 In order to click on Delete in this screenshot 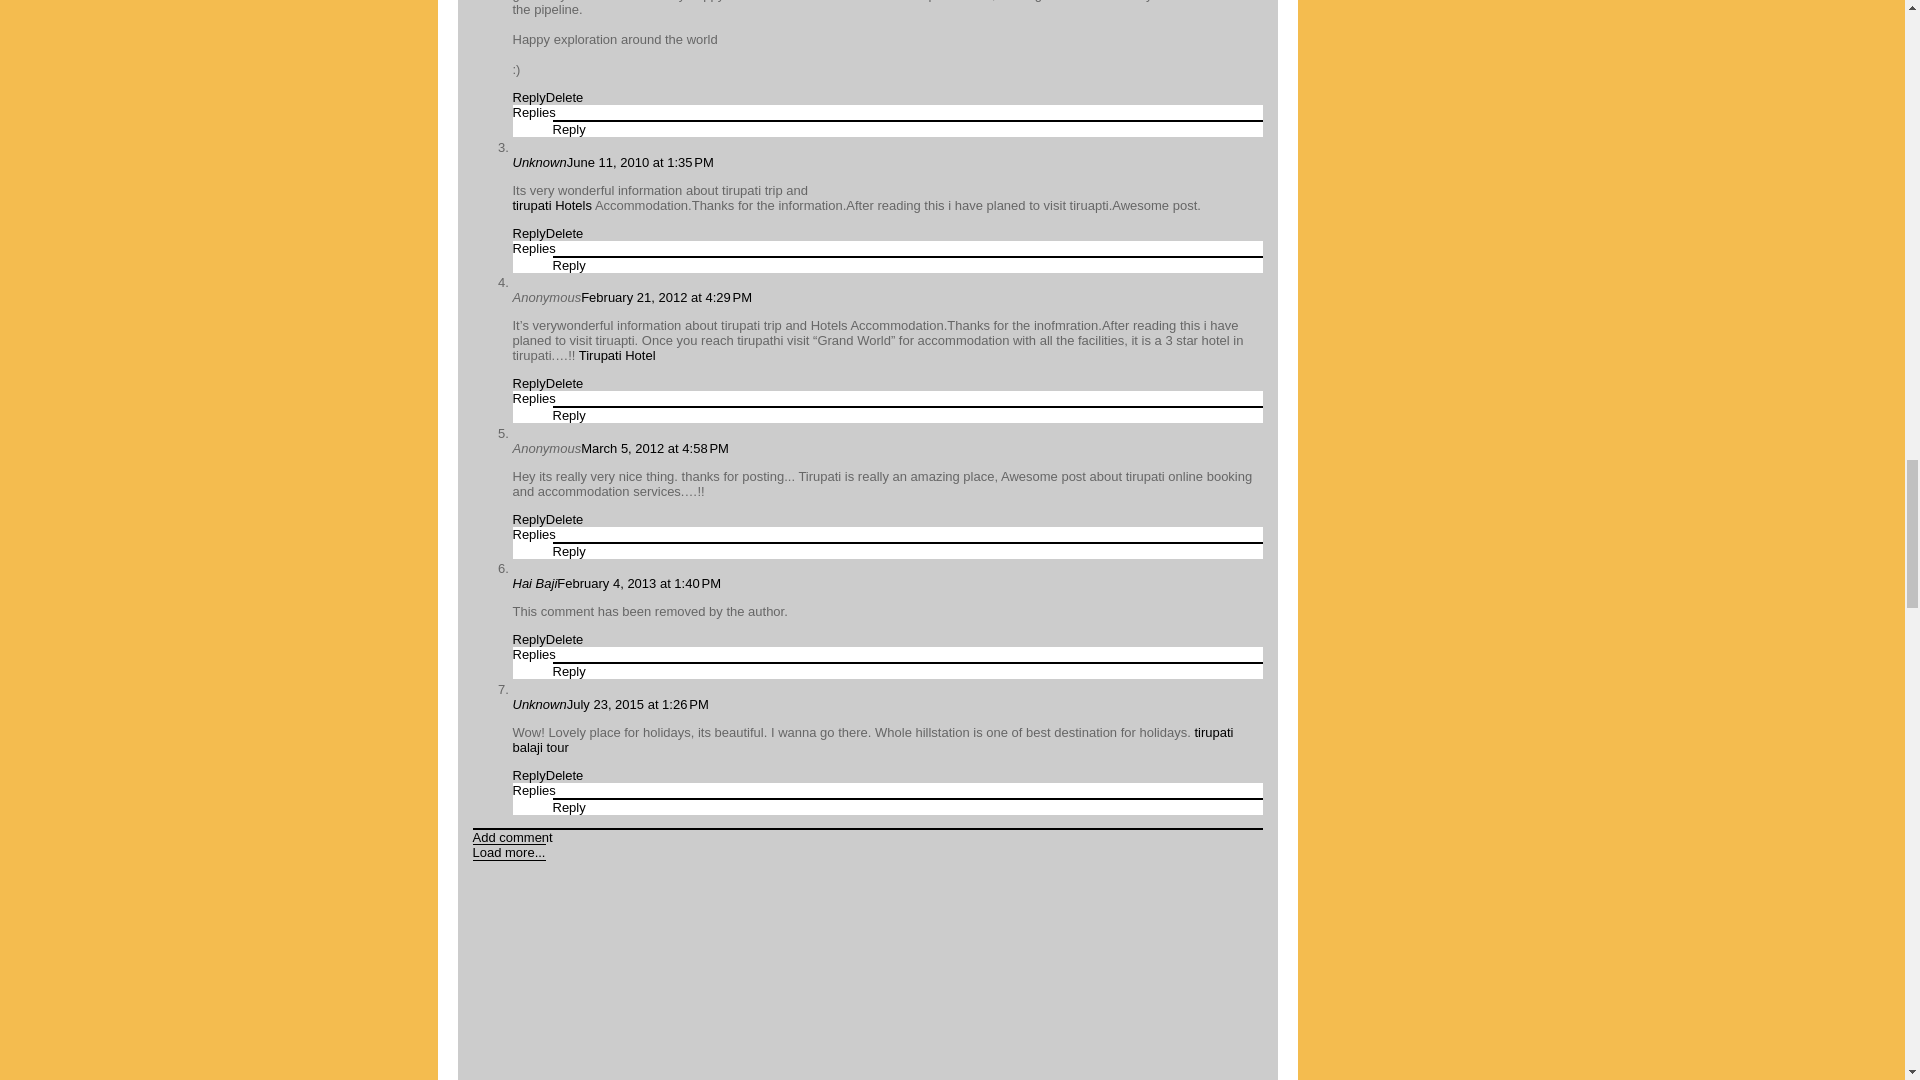, I will do `click(564, 232)`.